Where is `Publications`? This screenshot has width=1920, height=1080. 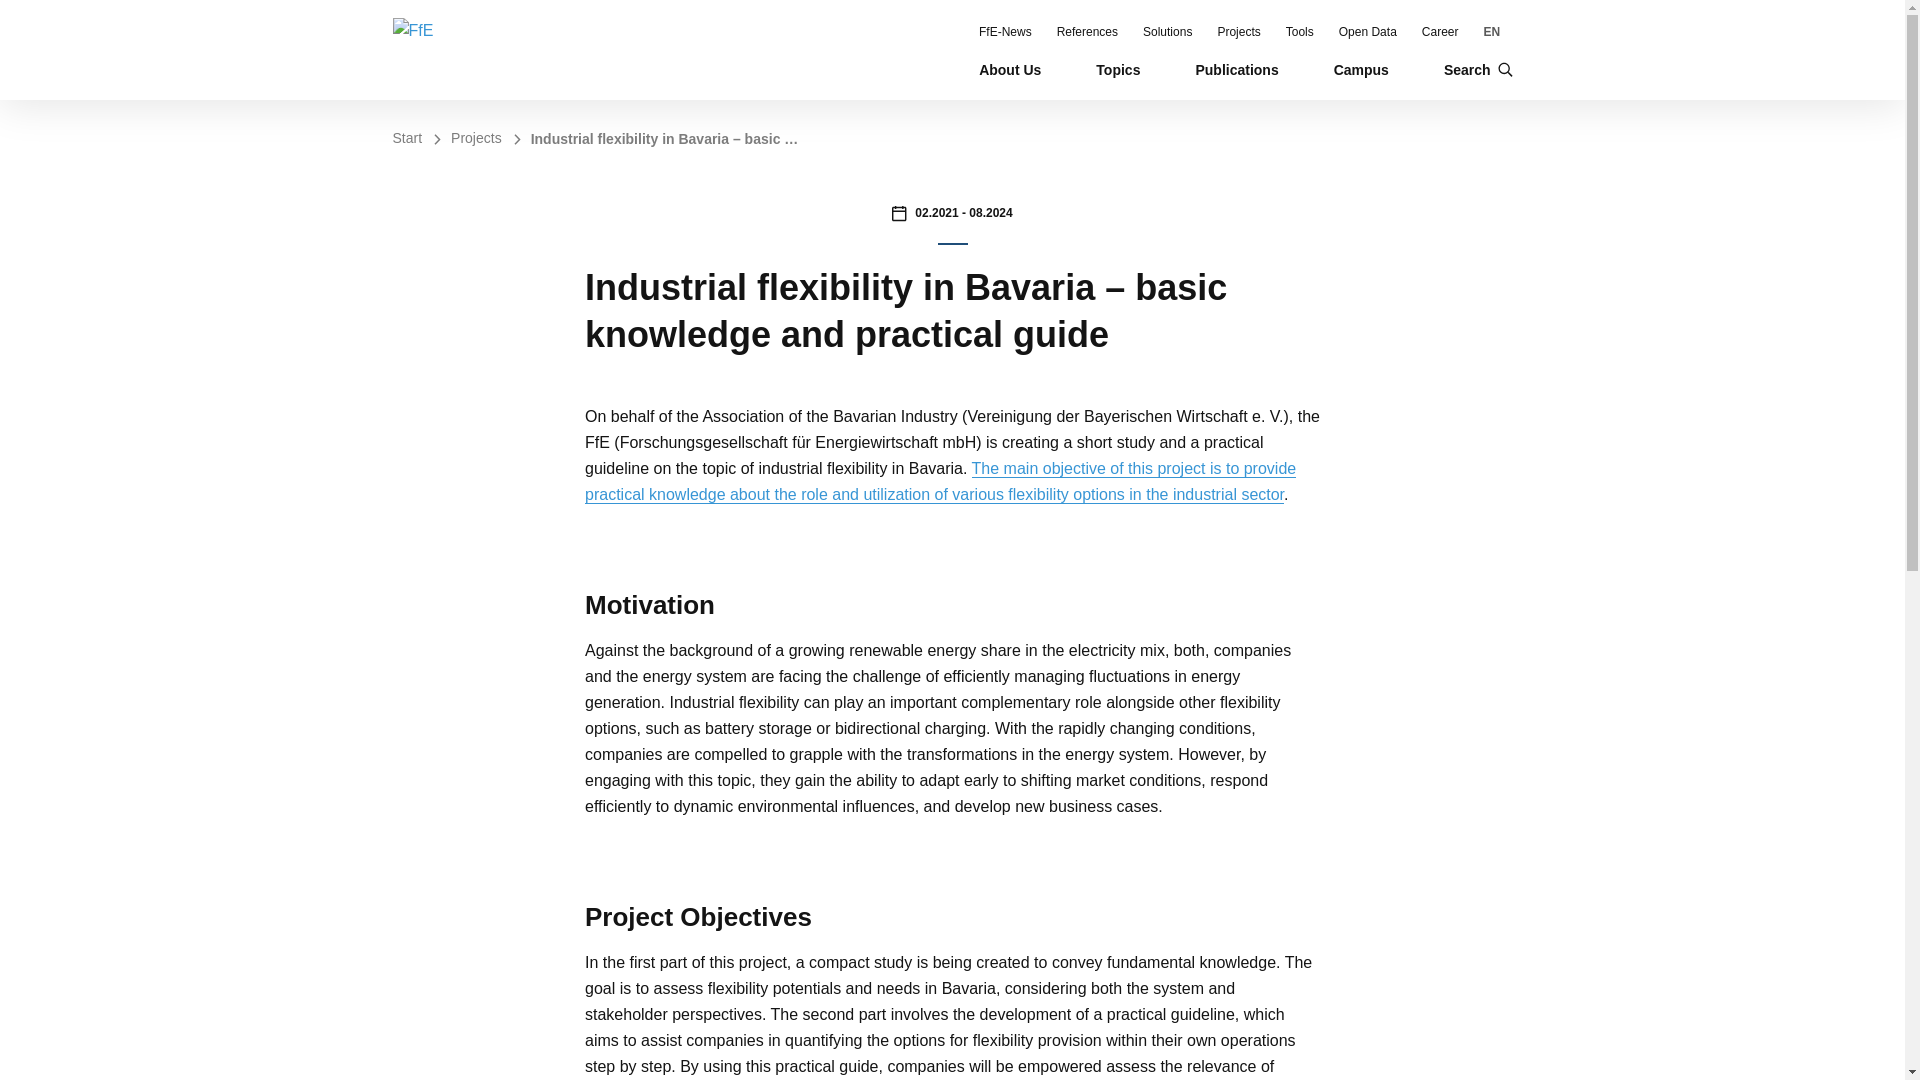 Publications is located at coordinates (1236, 69).